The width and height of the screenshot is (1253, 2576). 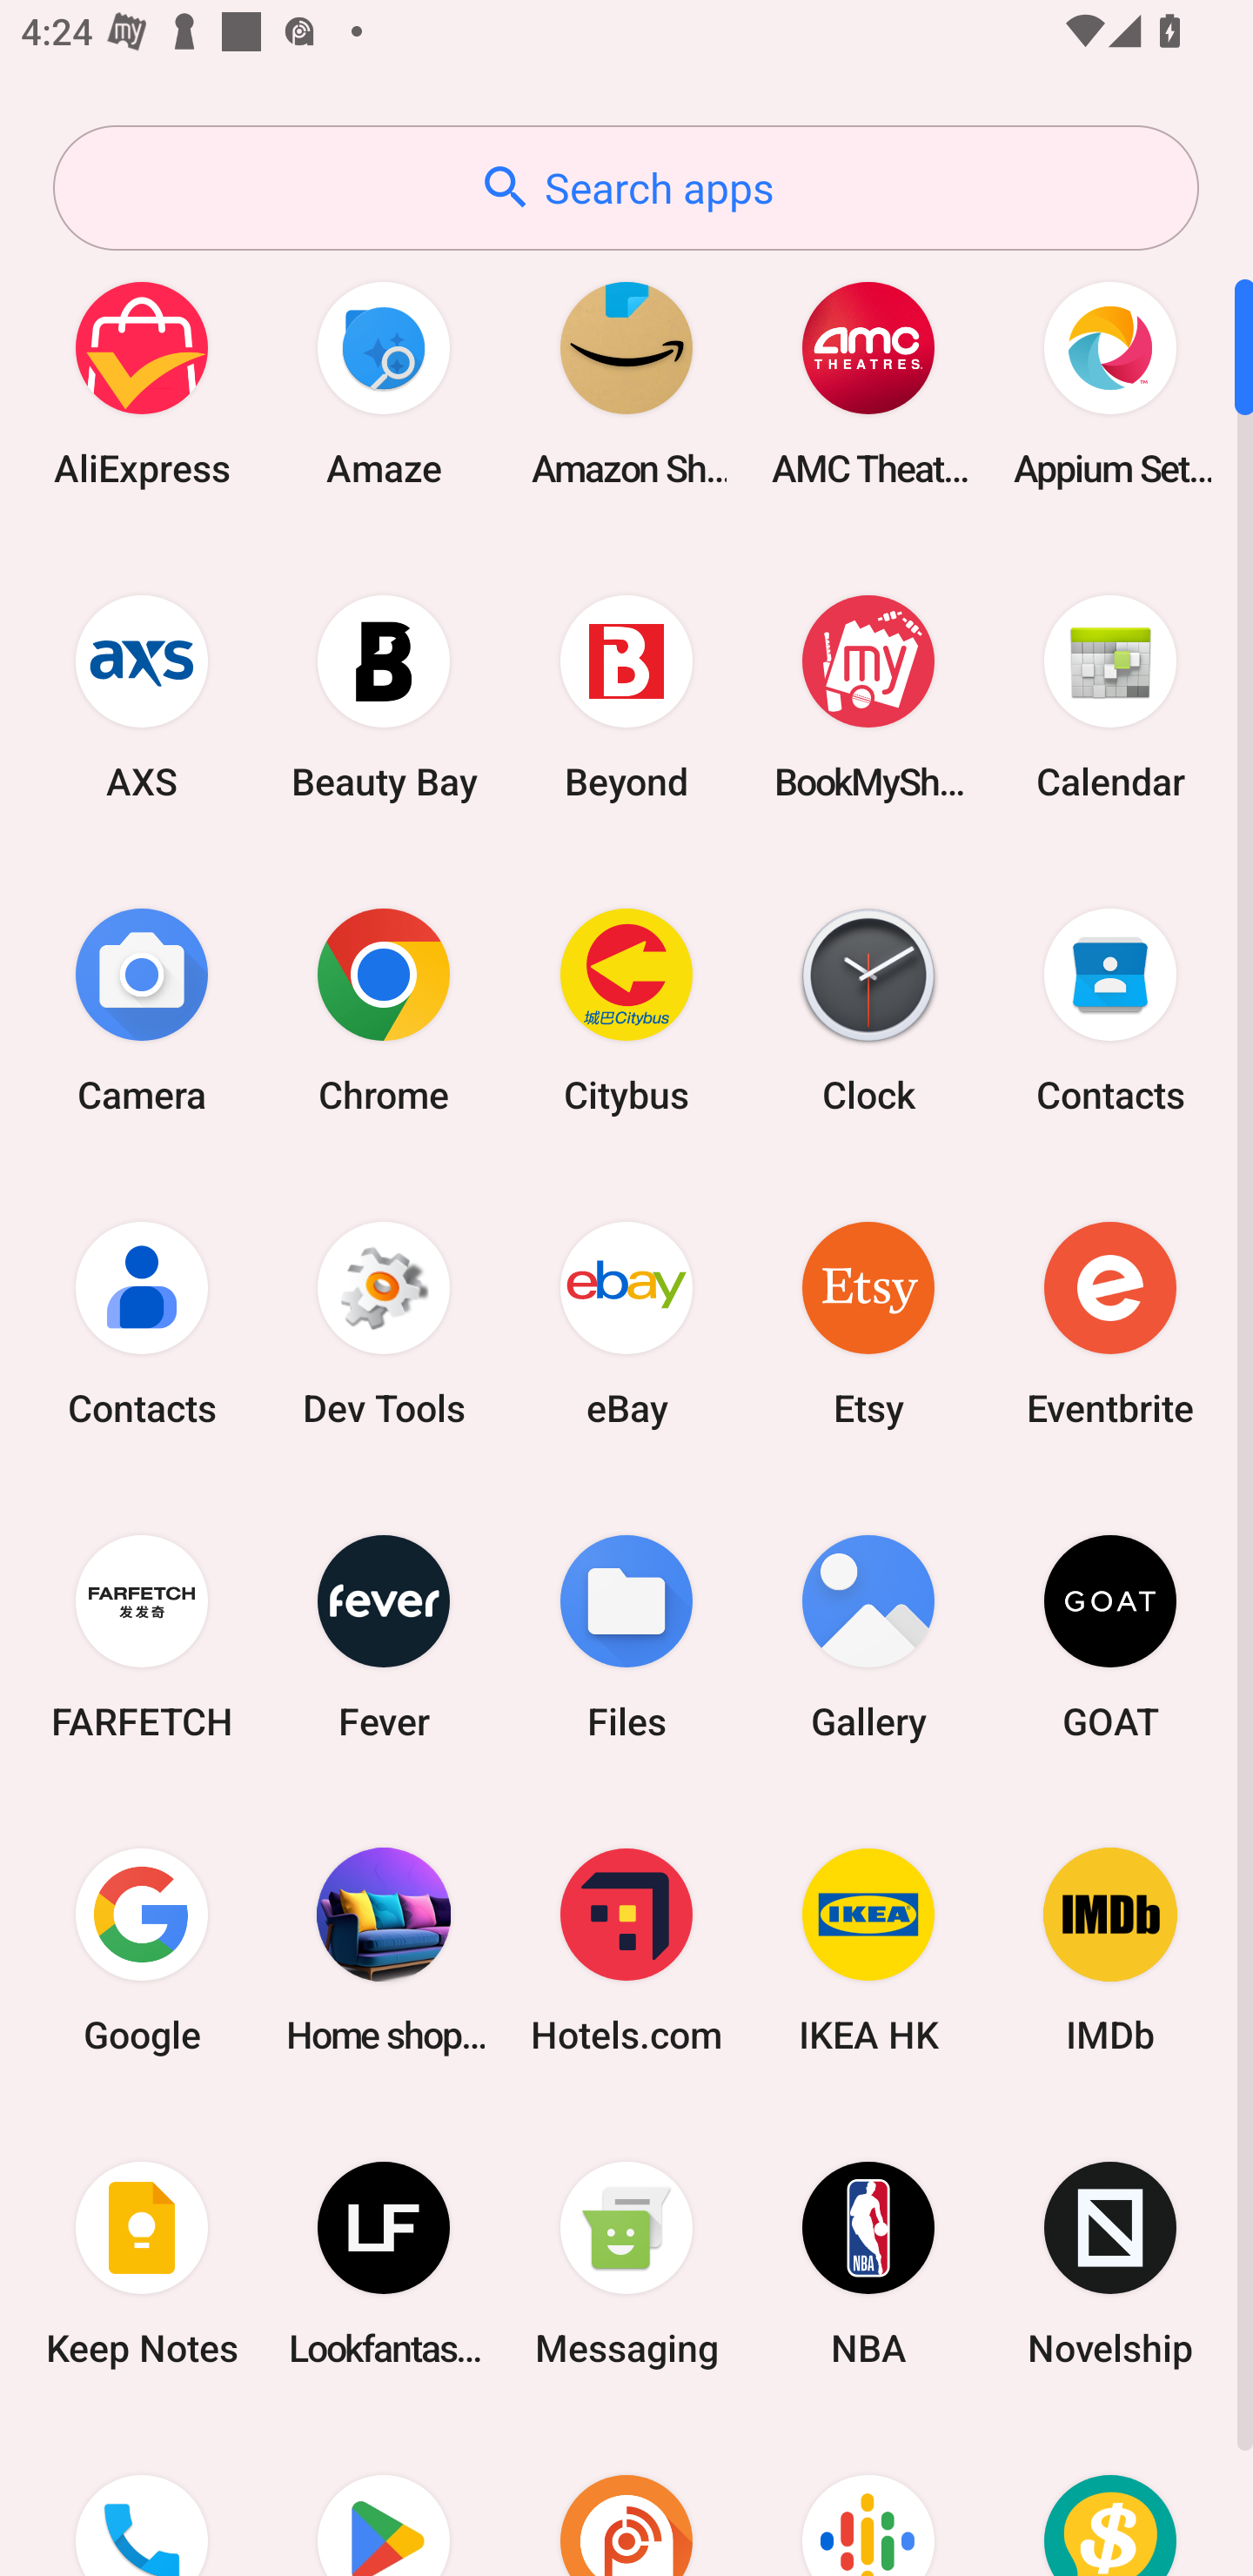 I want to click on BookMyShow, so click(x=868, y=696).